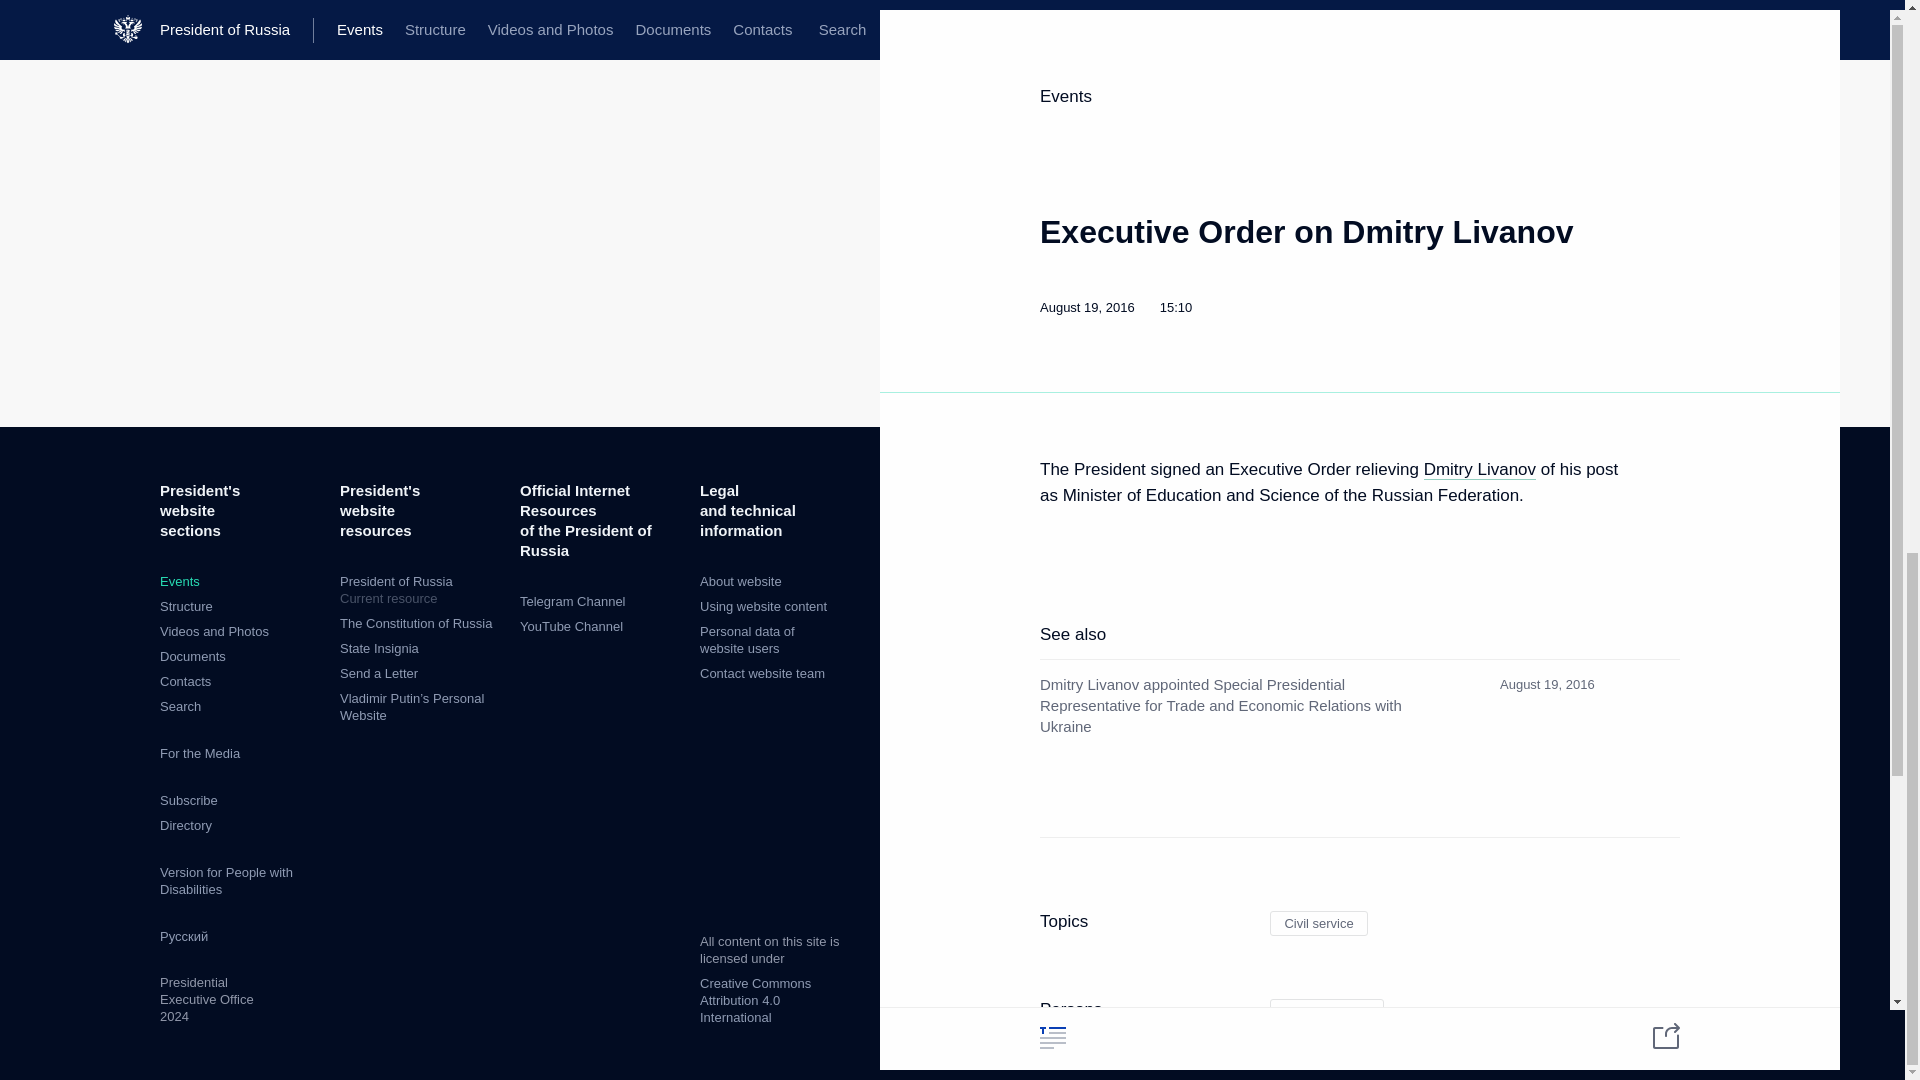 The height and width of the screenshot is (1080, 1920). I want to click on State Insignia, so click(378, 648).